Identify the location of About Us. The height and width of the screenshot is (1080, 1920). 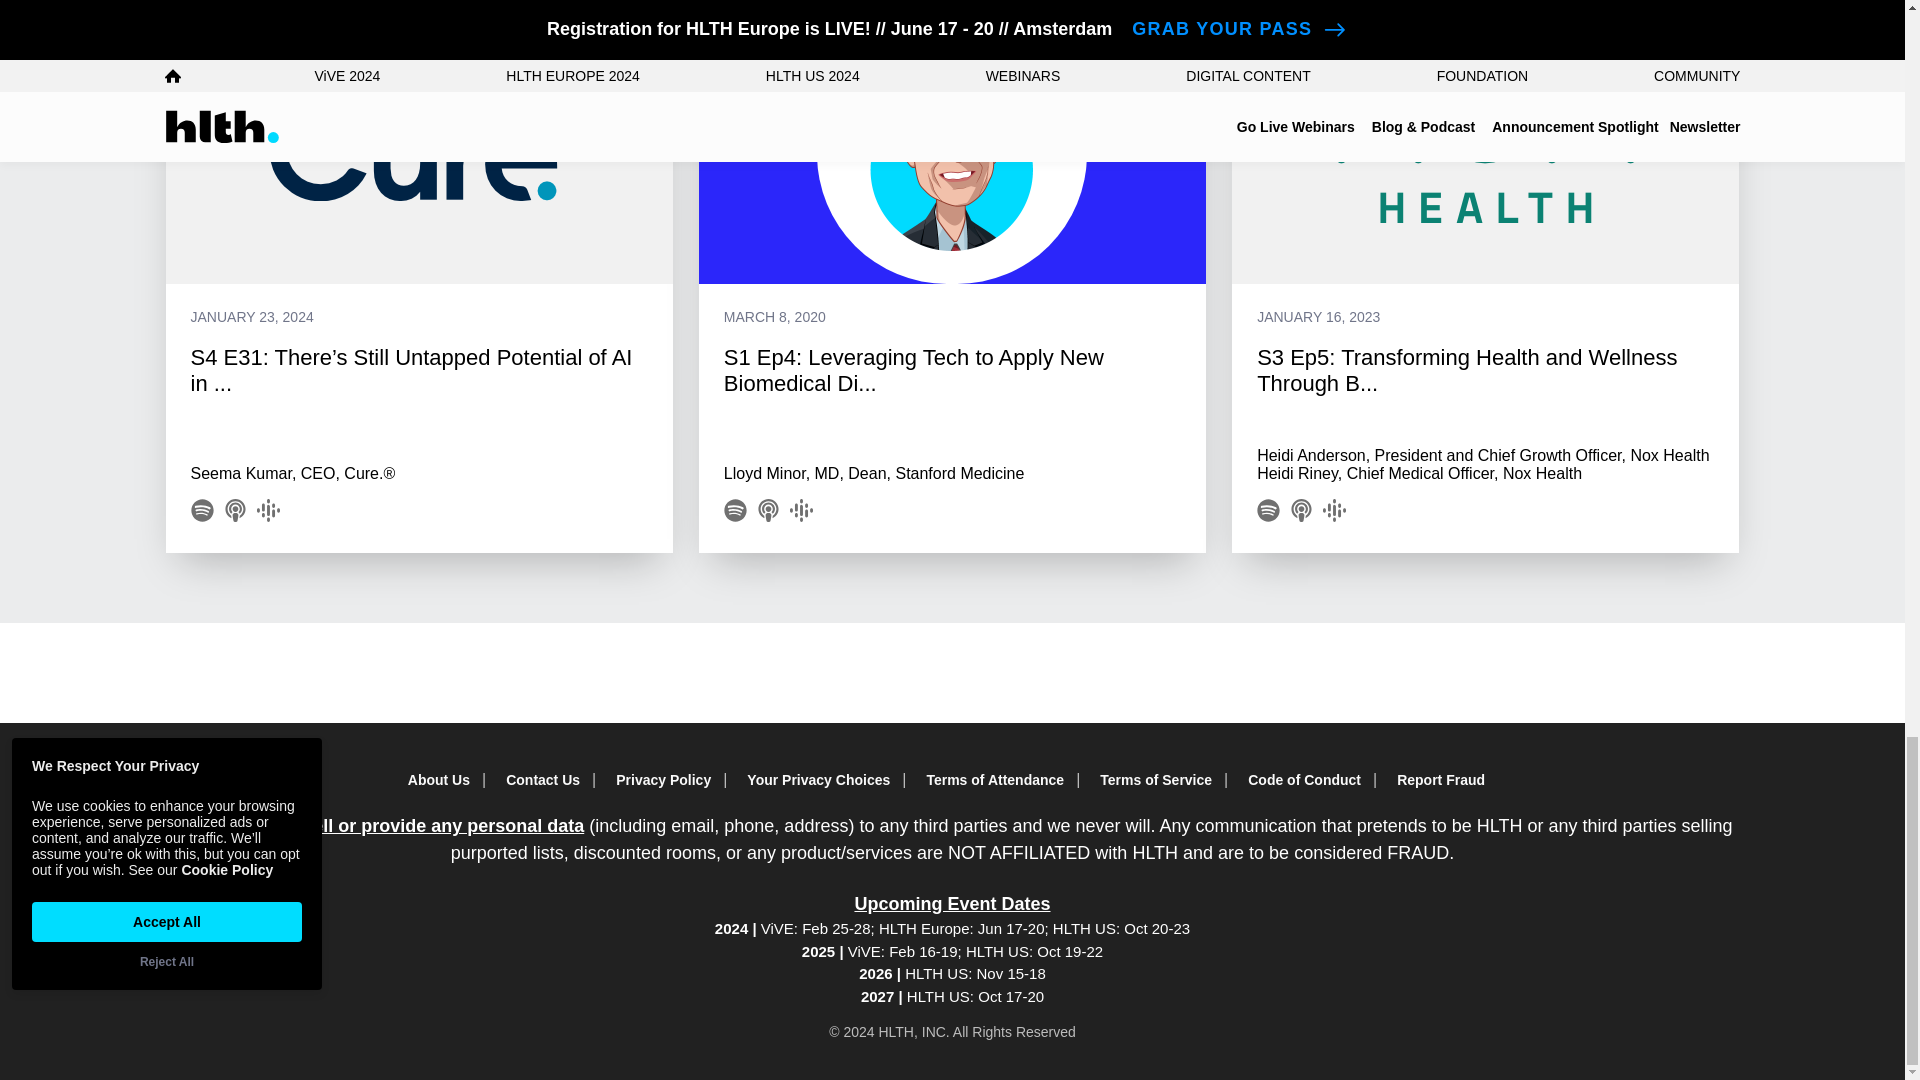
(444, 780).